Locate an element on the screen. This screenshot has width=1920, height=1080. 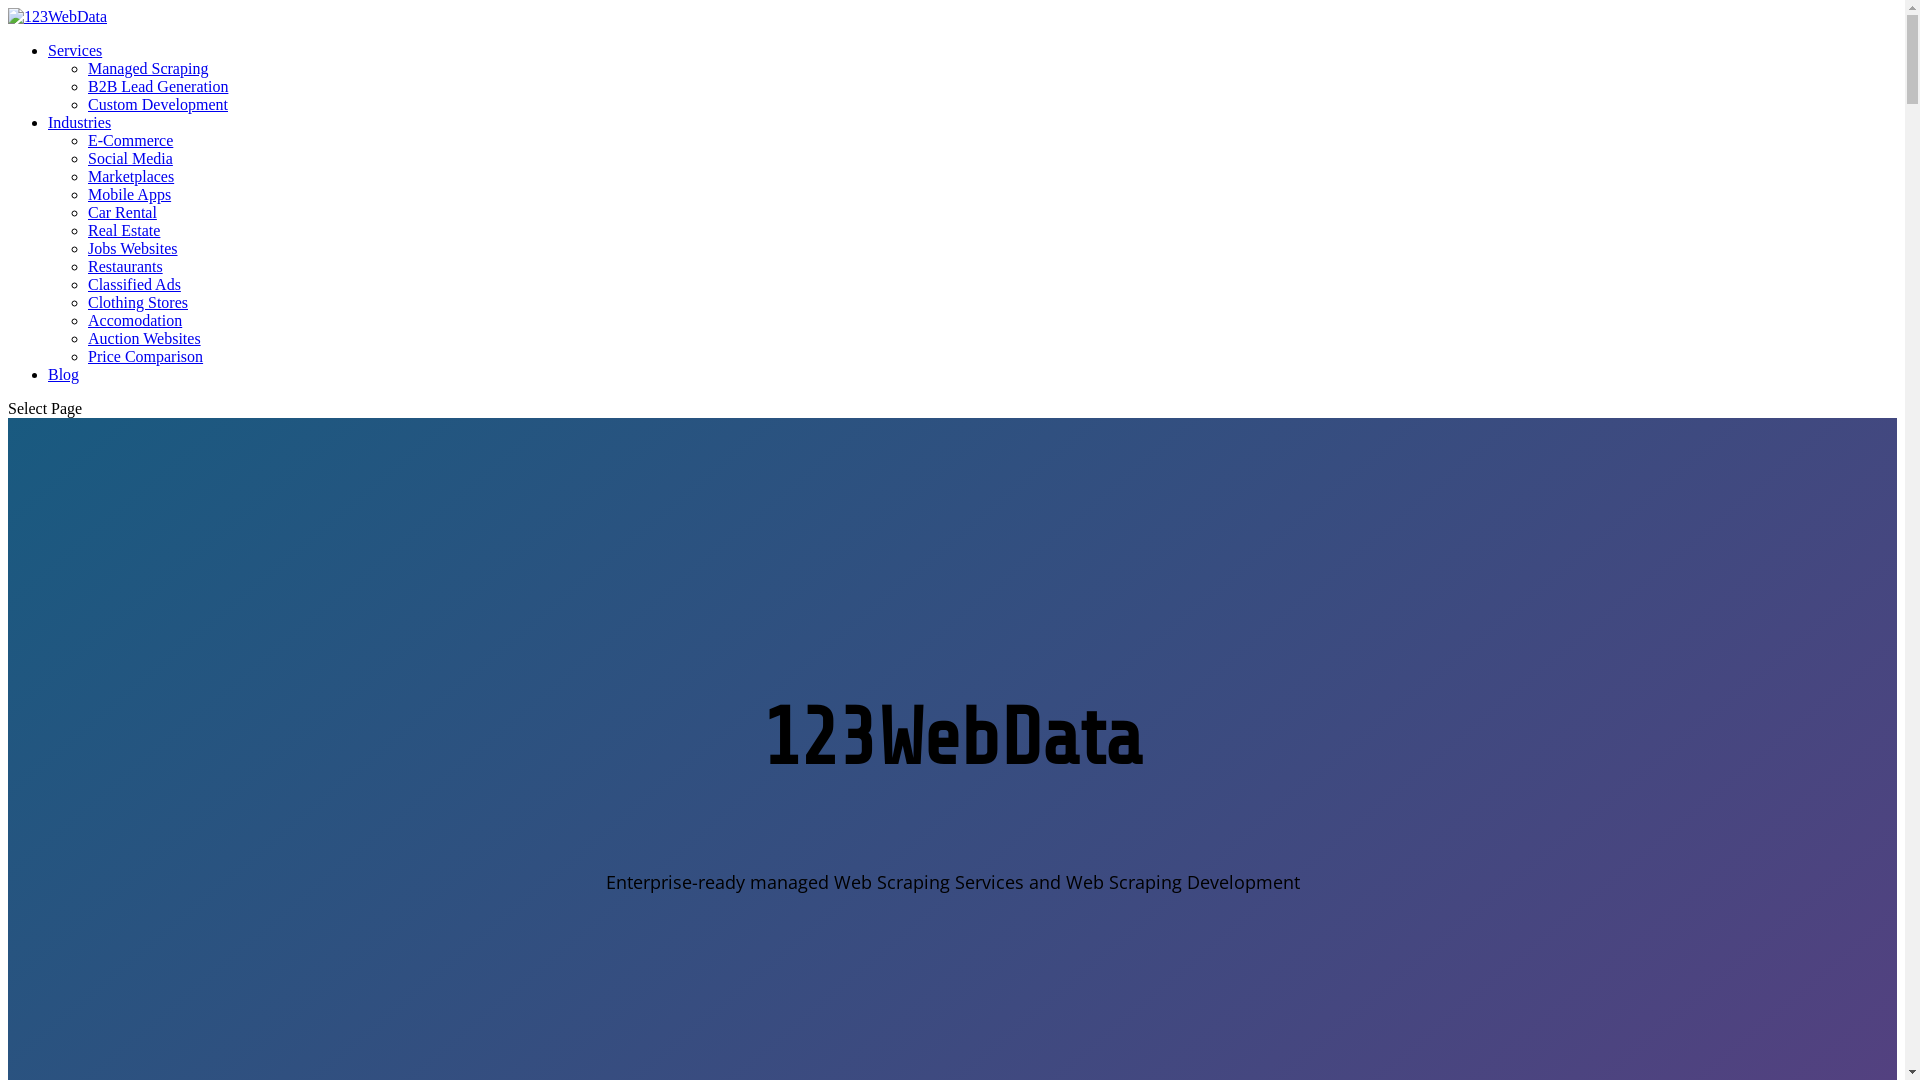
Marketplaces is located at coordinates (131, 176).